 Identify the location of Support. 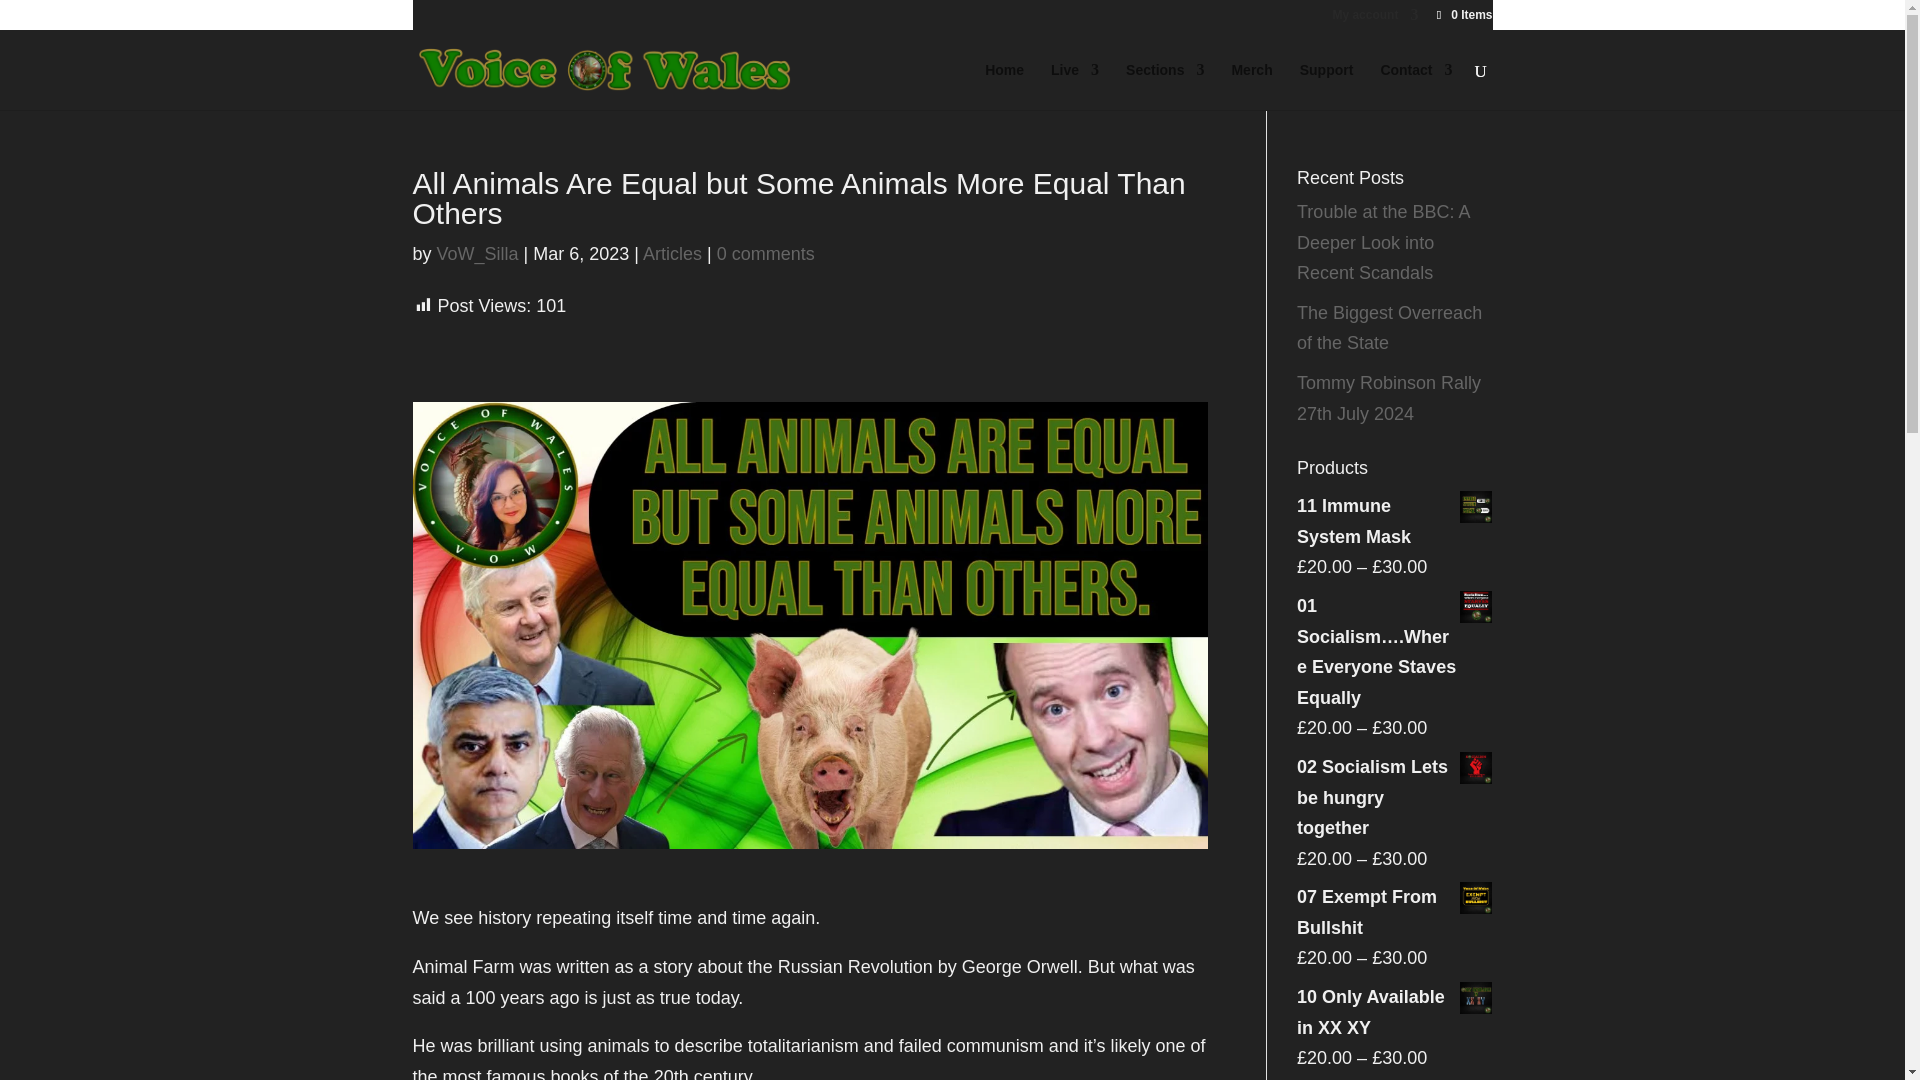
(1326, 86).